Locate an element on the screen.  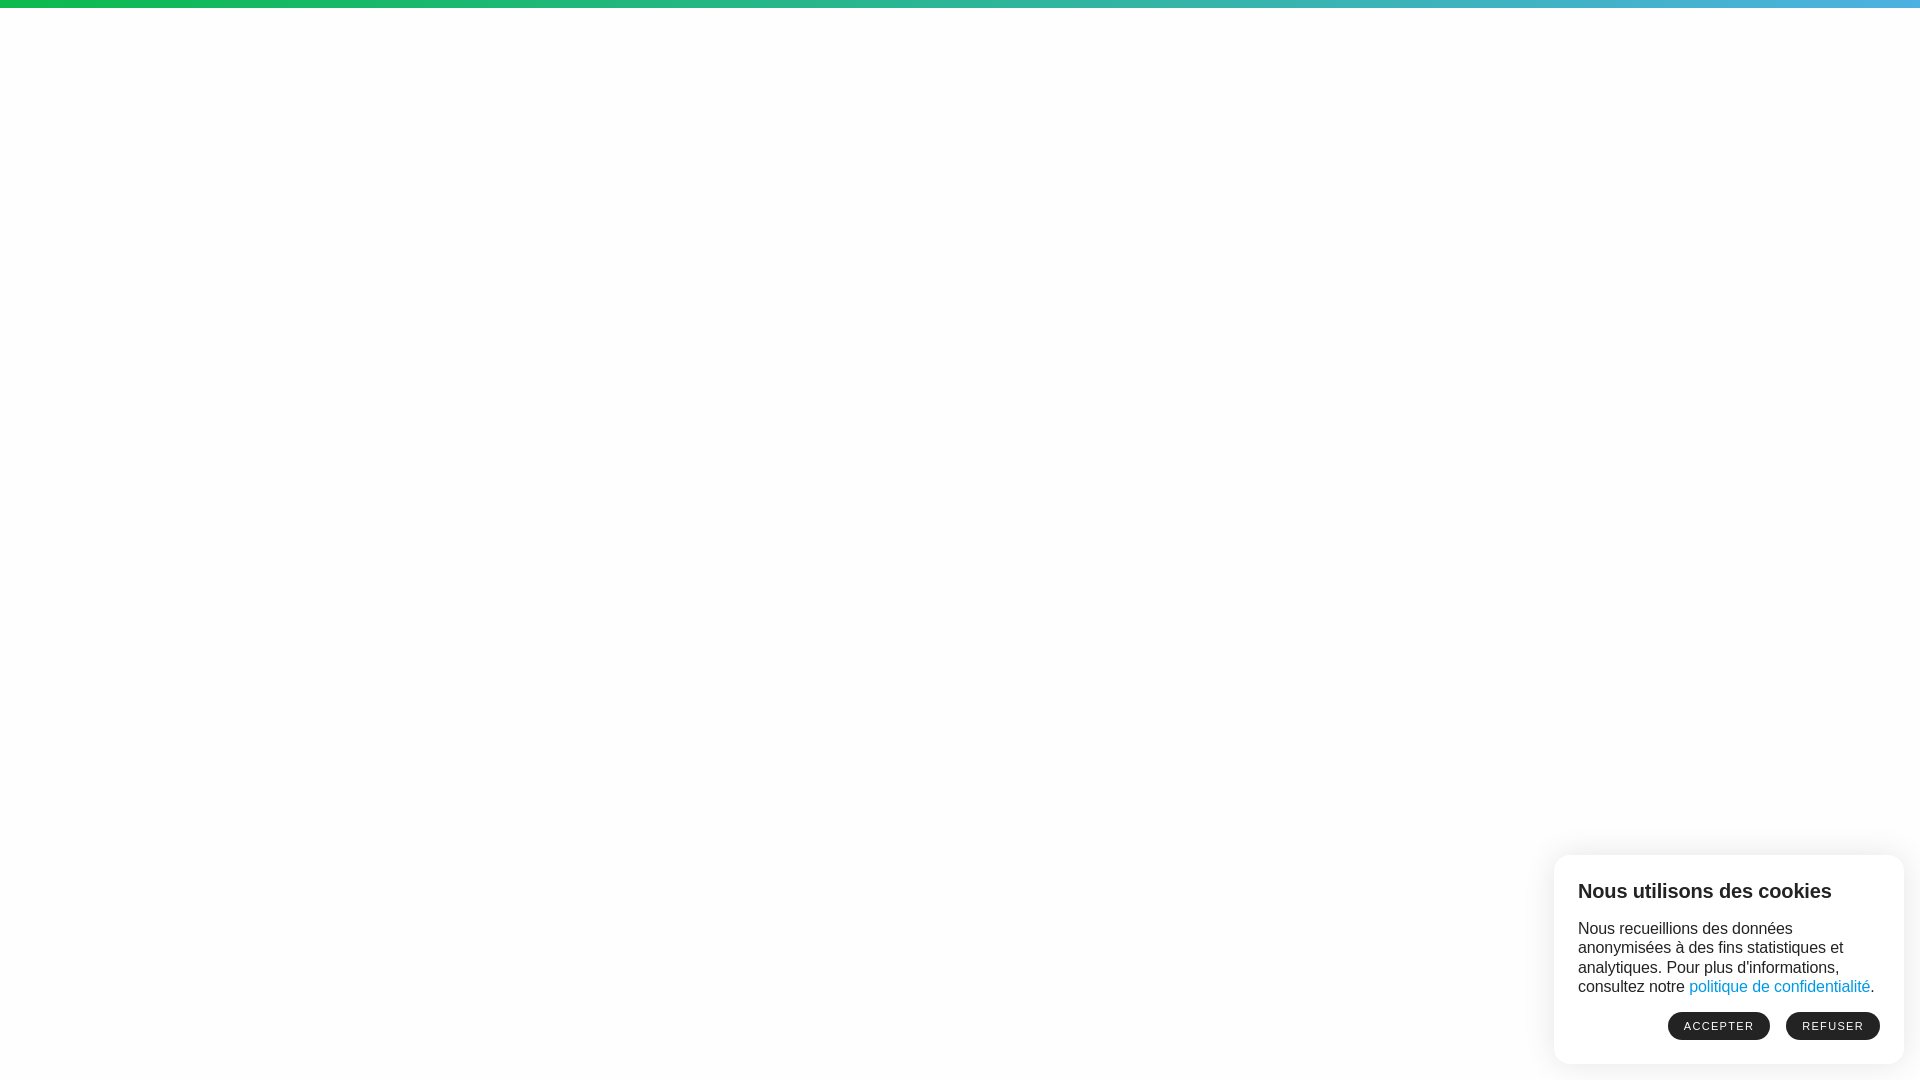
ACCEPTER is located at coordinates (1719, 1026).